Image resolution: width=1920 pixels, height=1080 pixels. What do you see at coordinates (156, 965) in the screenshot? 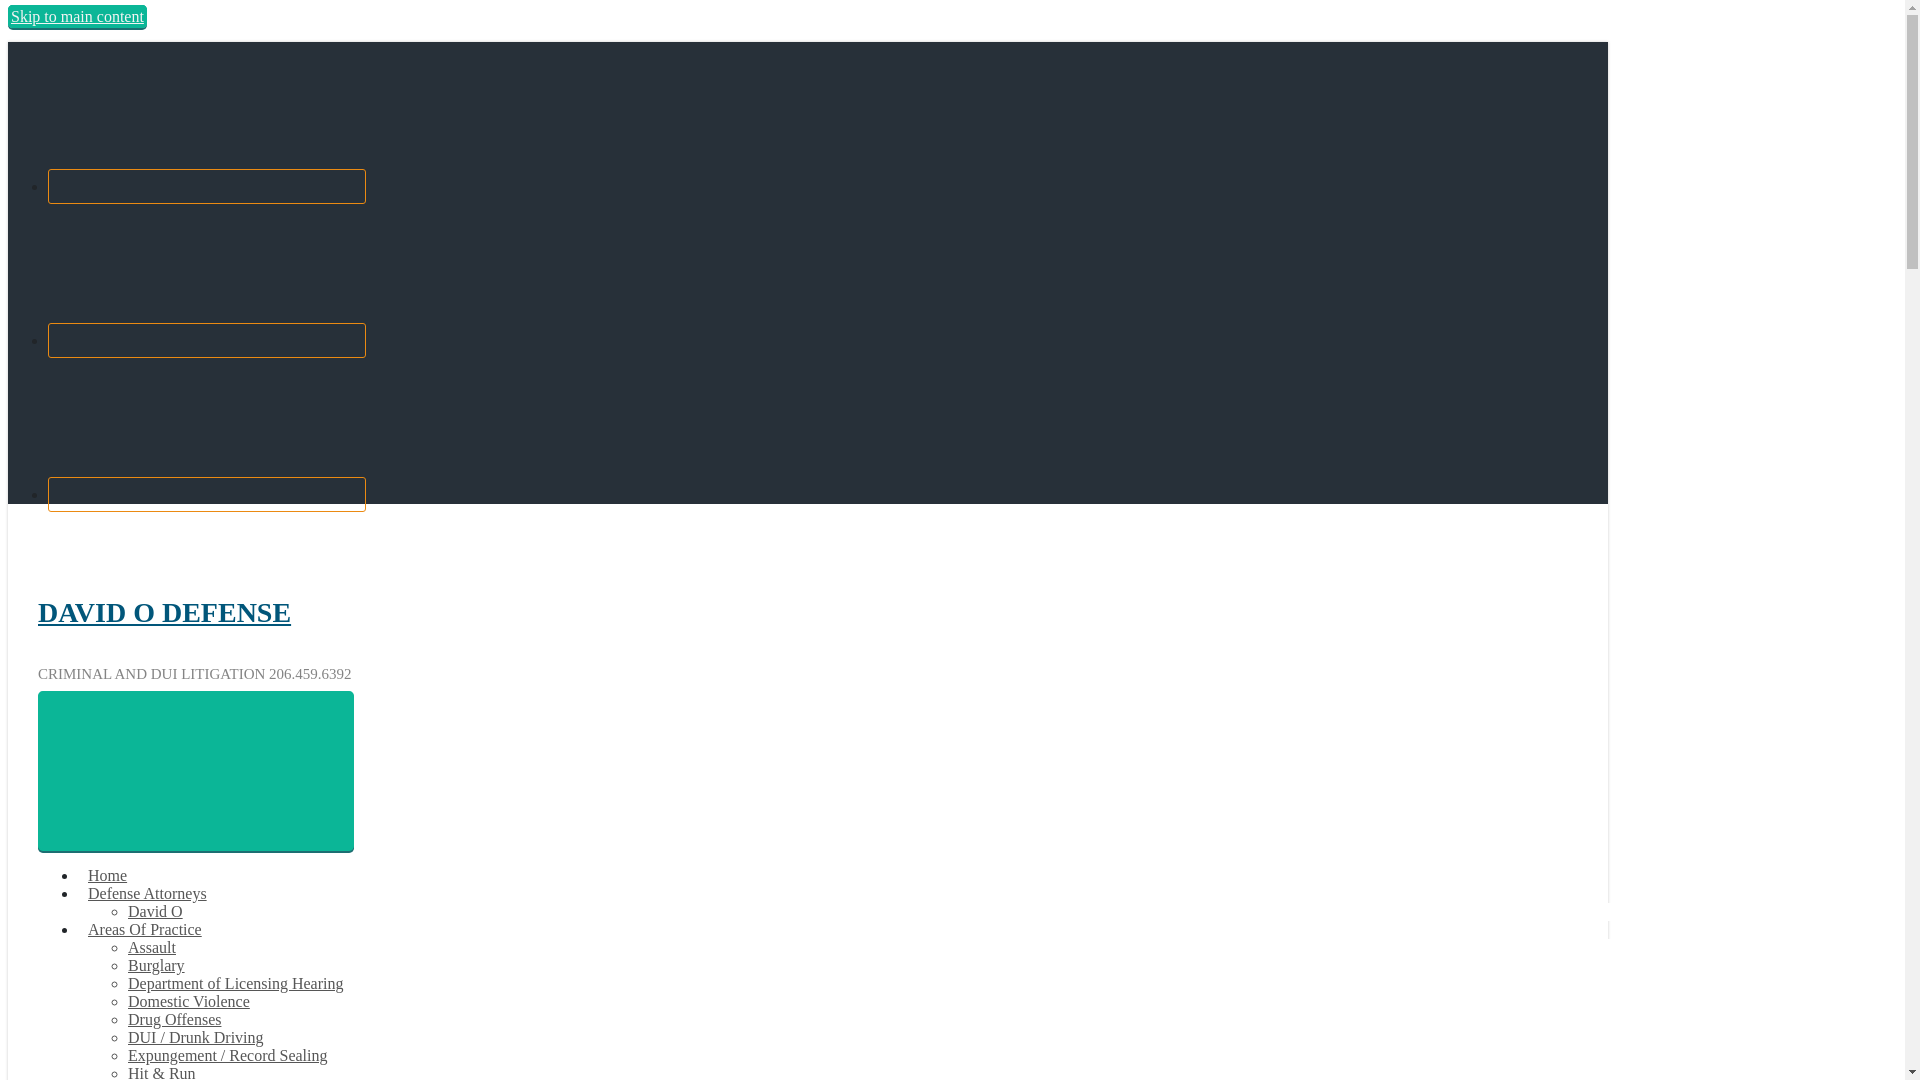
I see `Burglary` at bounding box center [156, 965].